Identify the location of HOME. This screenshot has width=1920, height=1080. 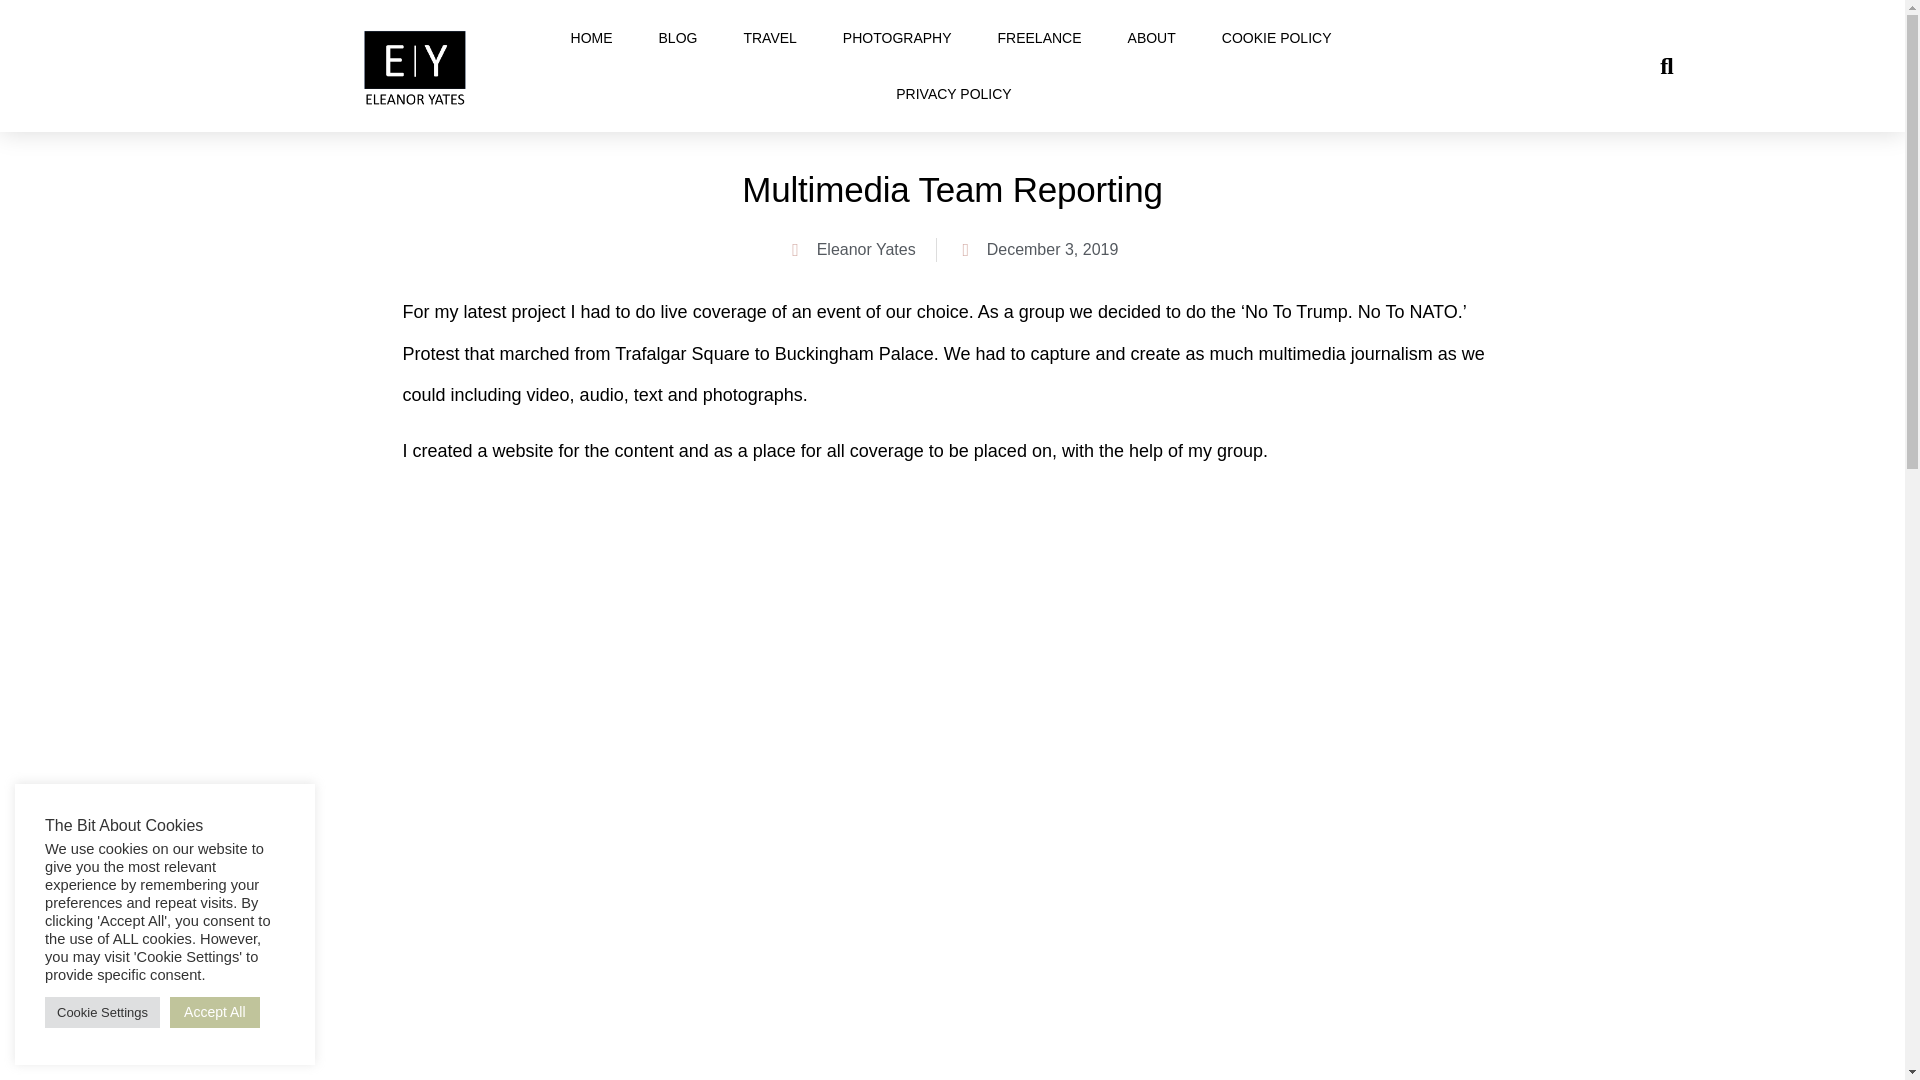
(592, 37).